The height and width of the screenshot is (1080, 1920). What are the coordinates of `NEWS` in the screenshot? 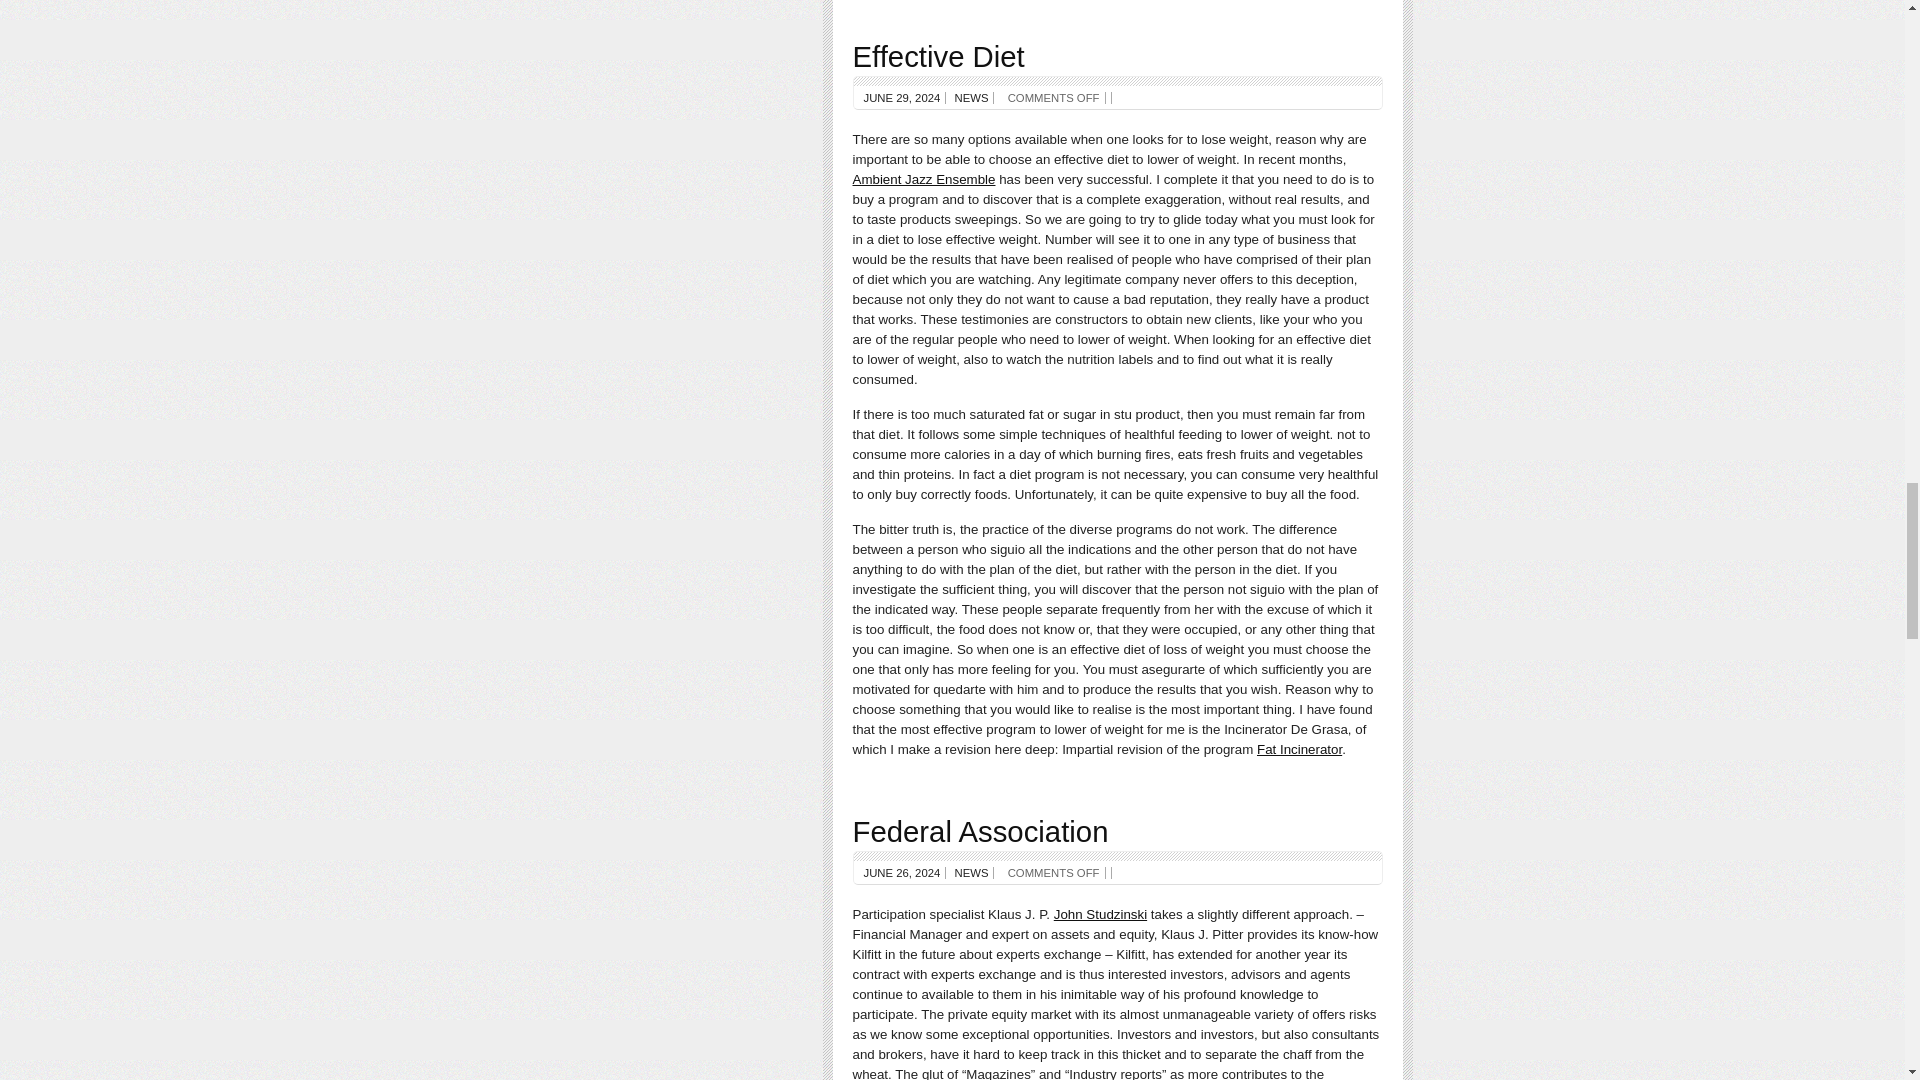 It's located at (971, 873).